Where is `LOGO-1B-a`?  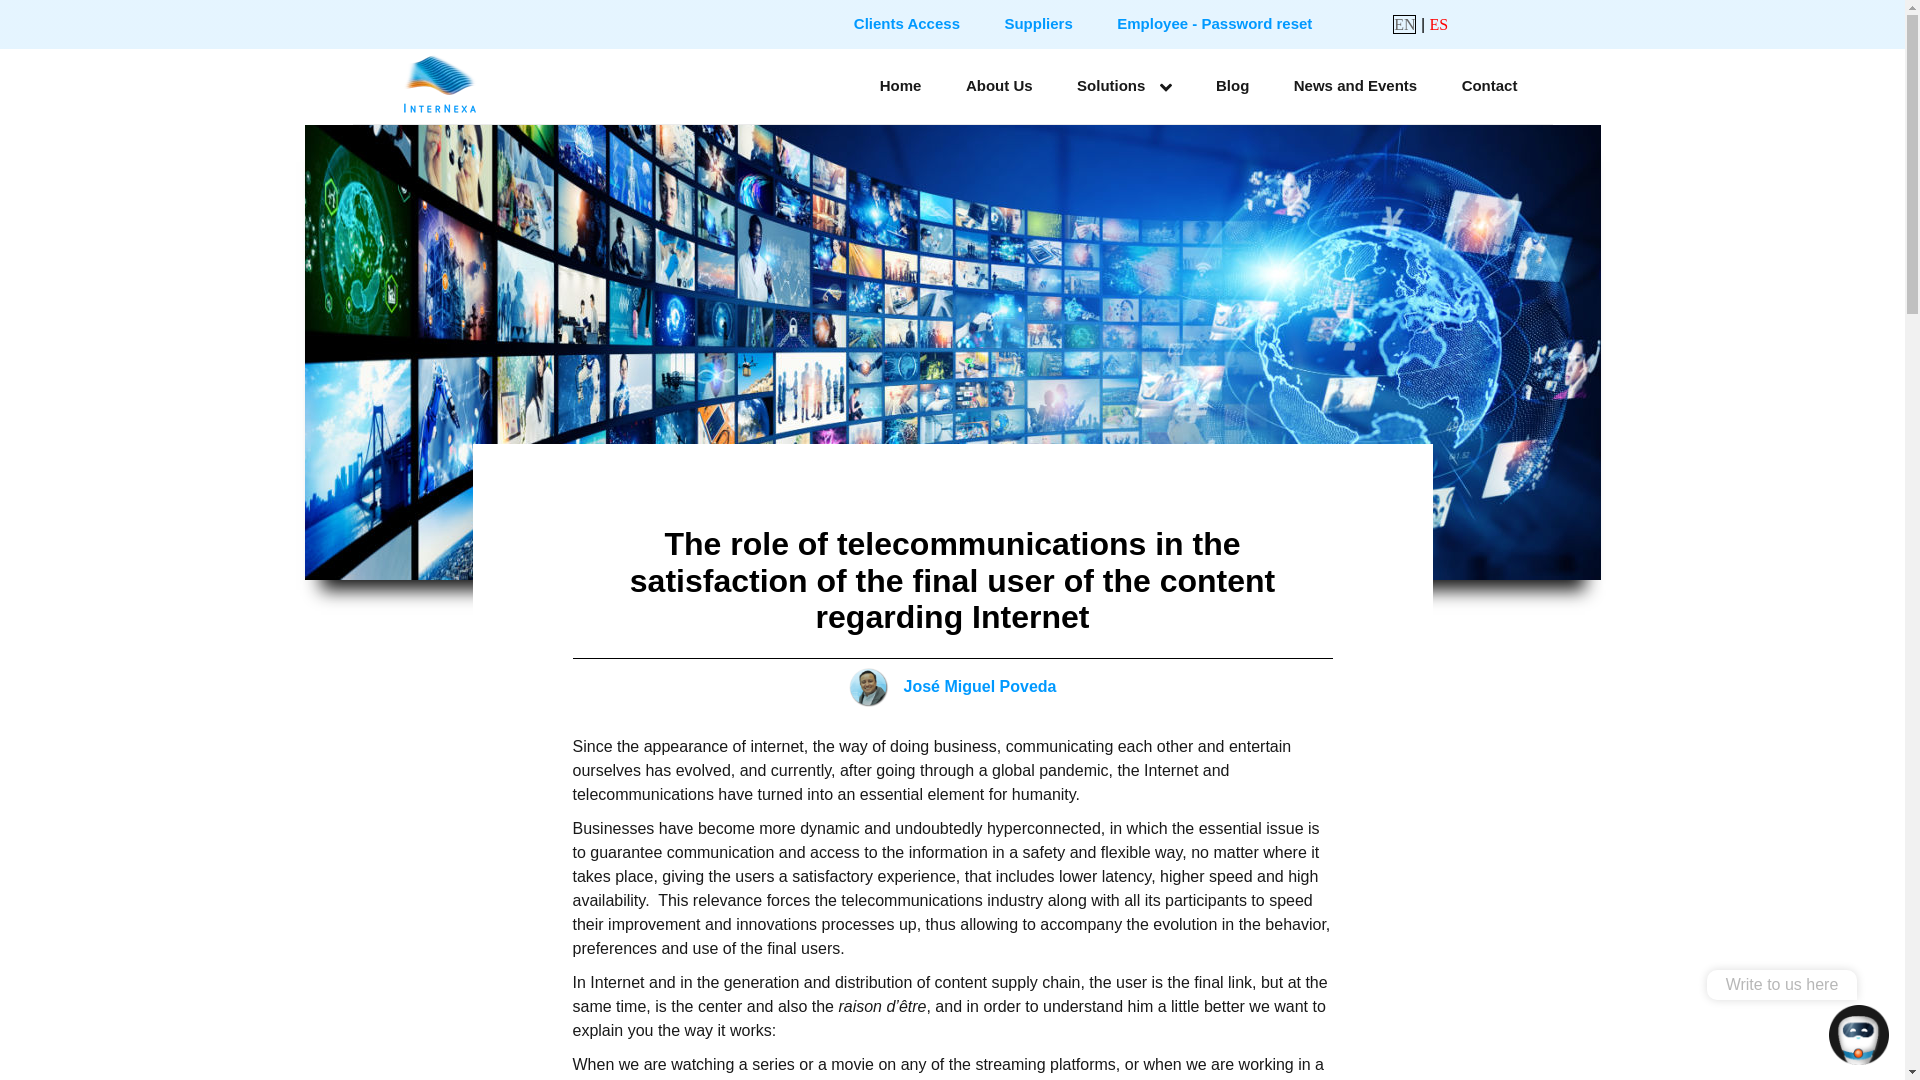
LOGO-1B-a is located at coordinates (440, 84).